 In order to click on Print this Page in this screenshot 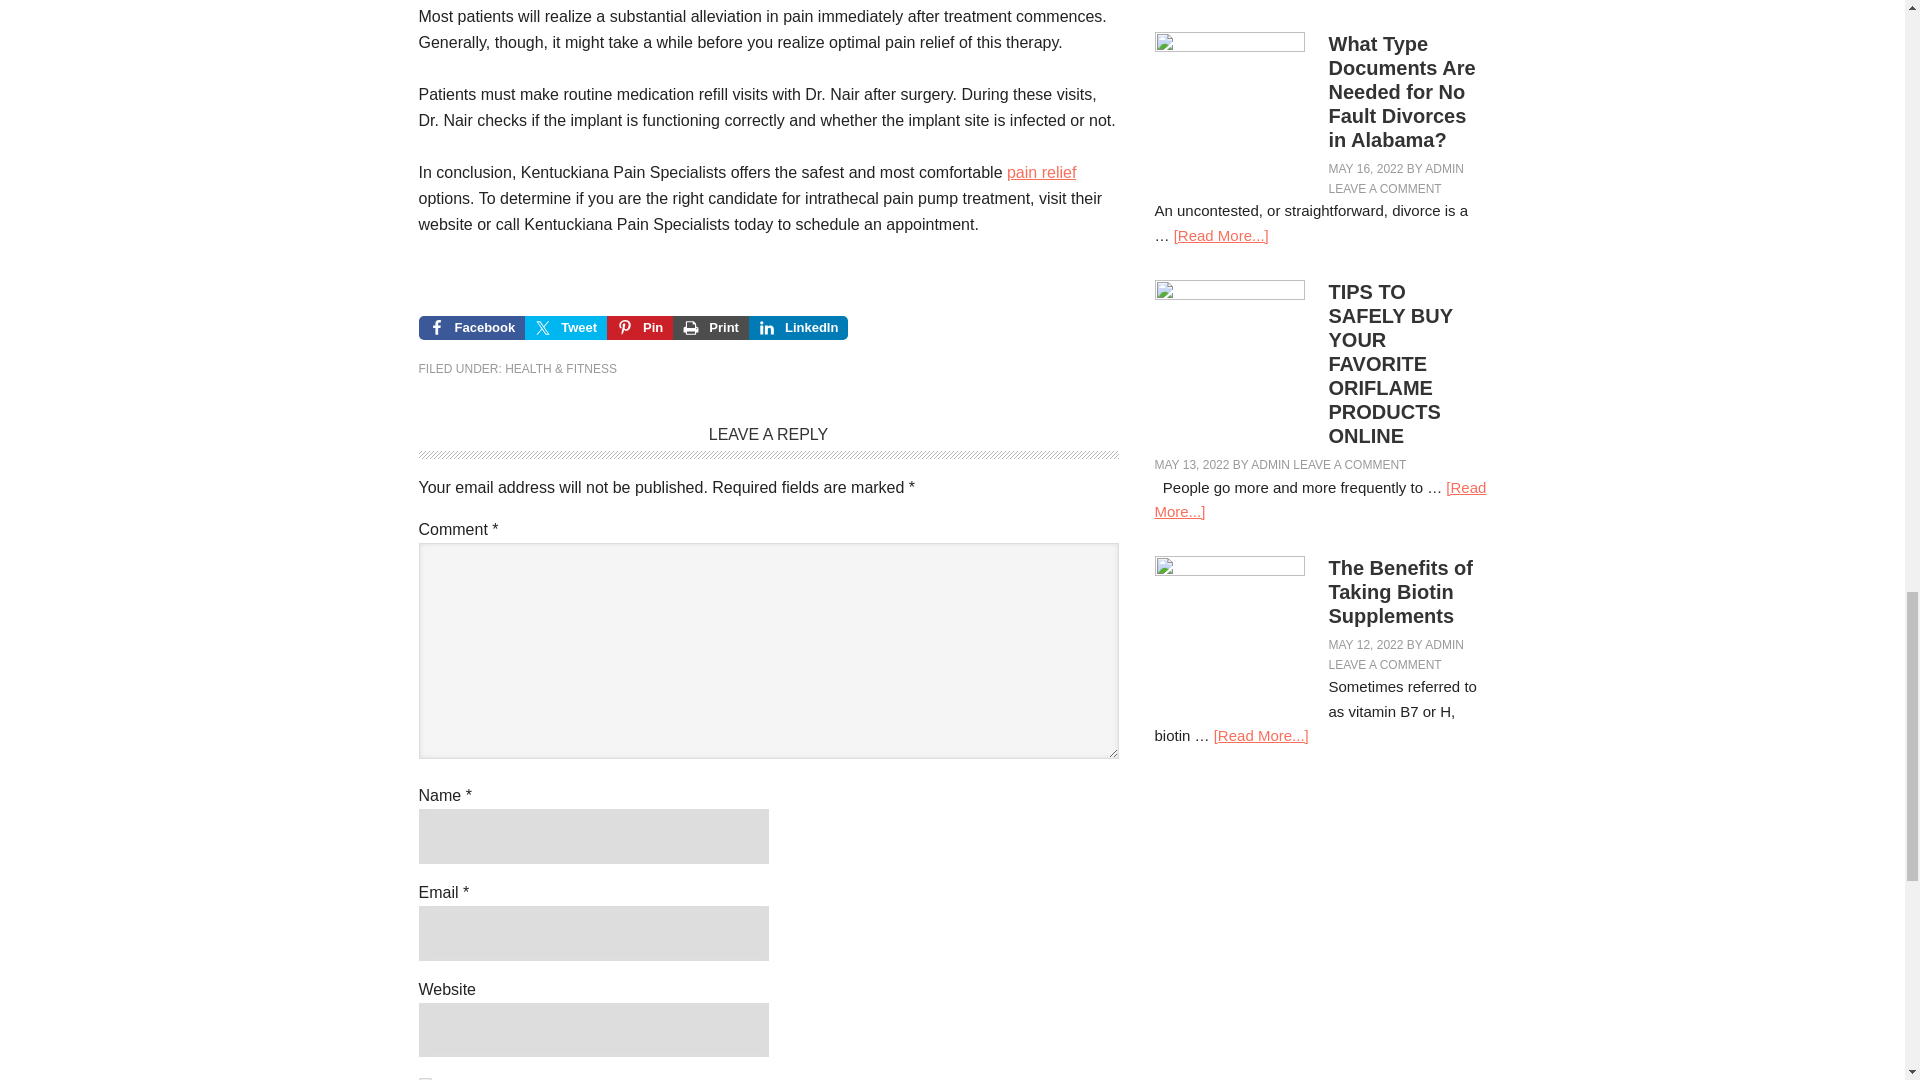, I will do `click(710, 328)`.